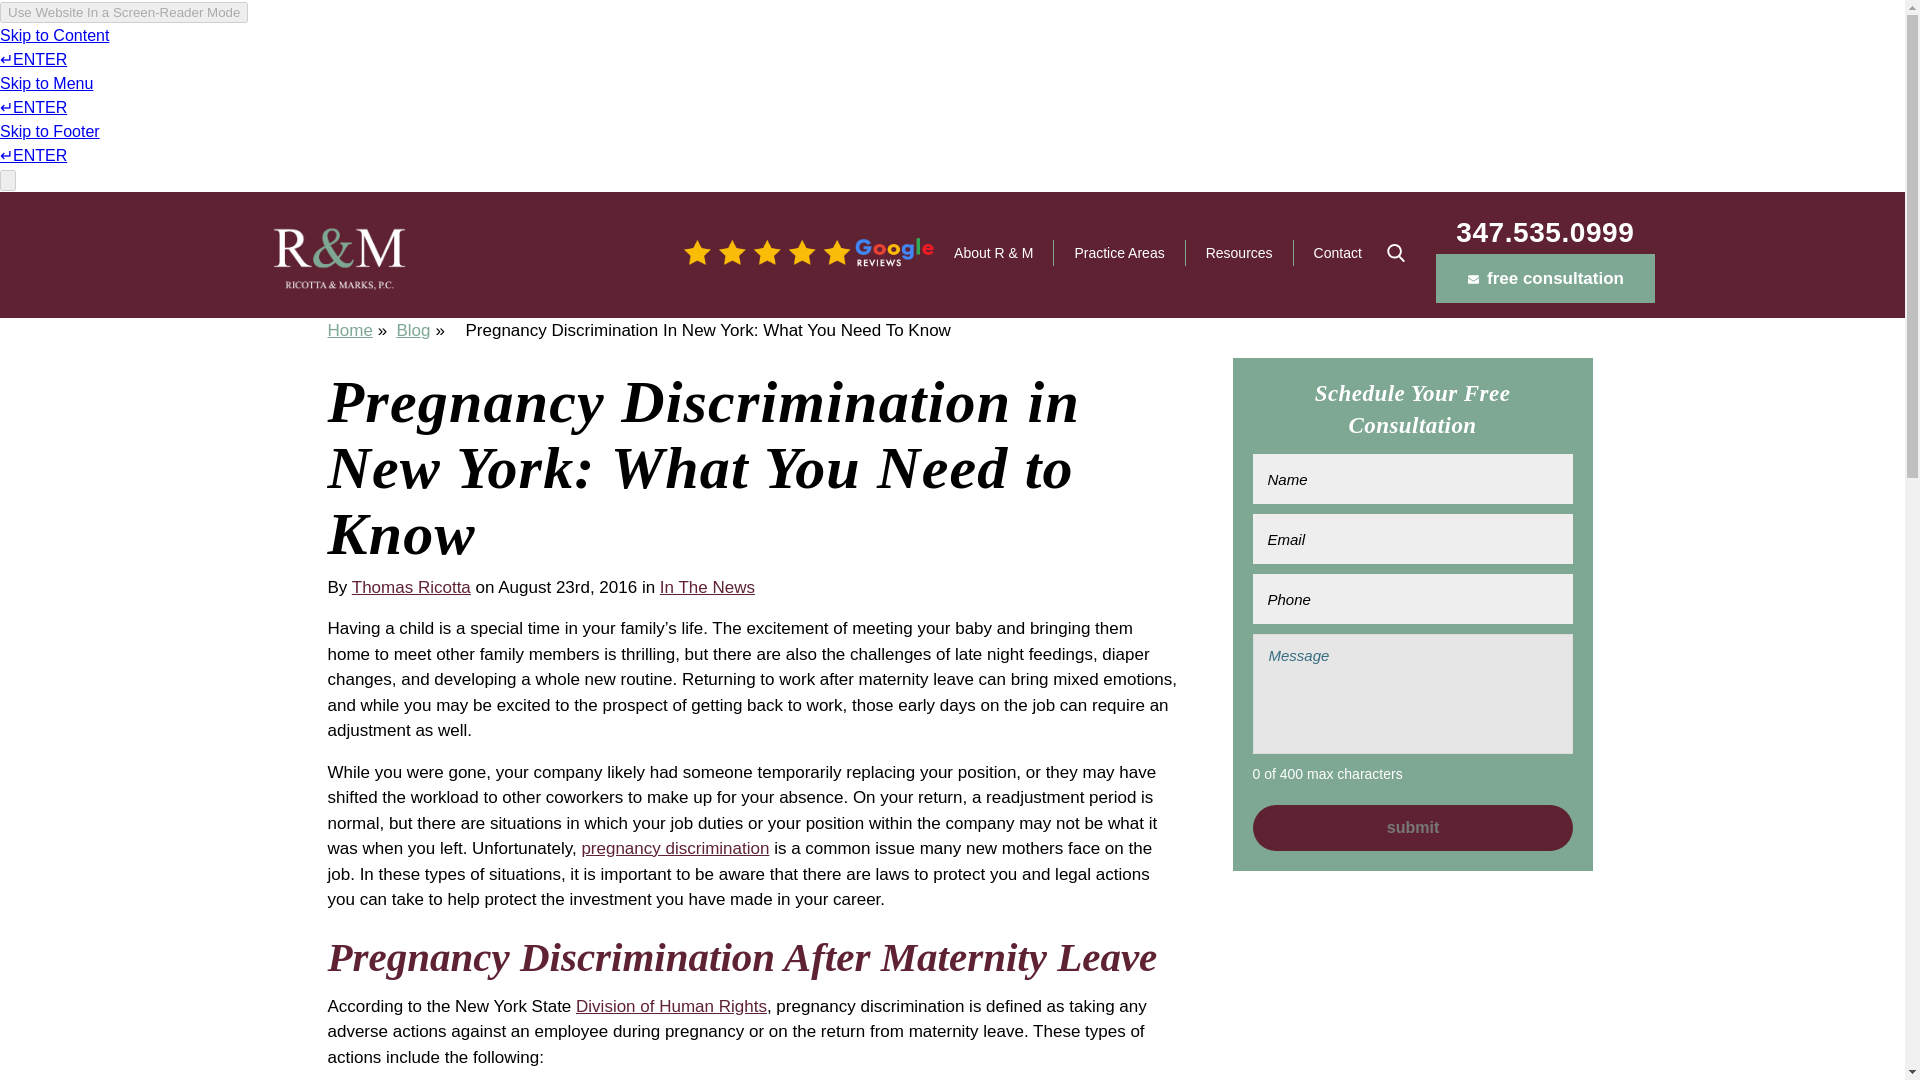 This screenshot has width=1920, height=1080. I want to click on submit, so click(1412, 828).